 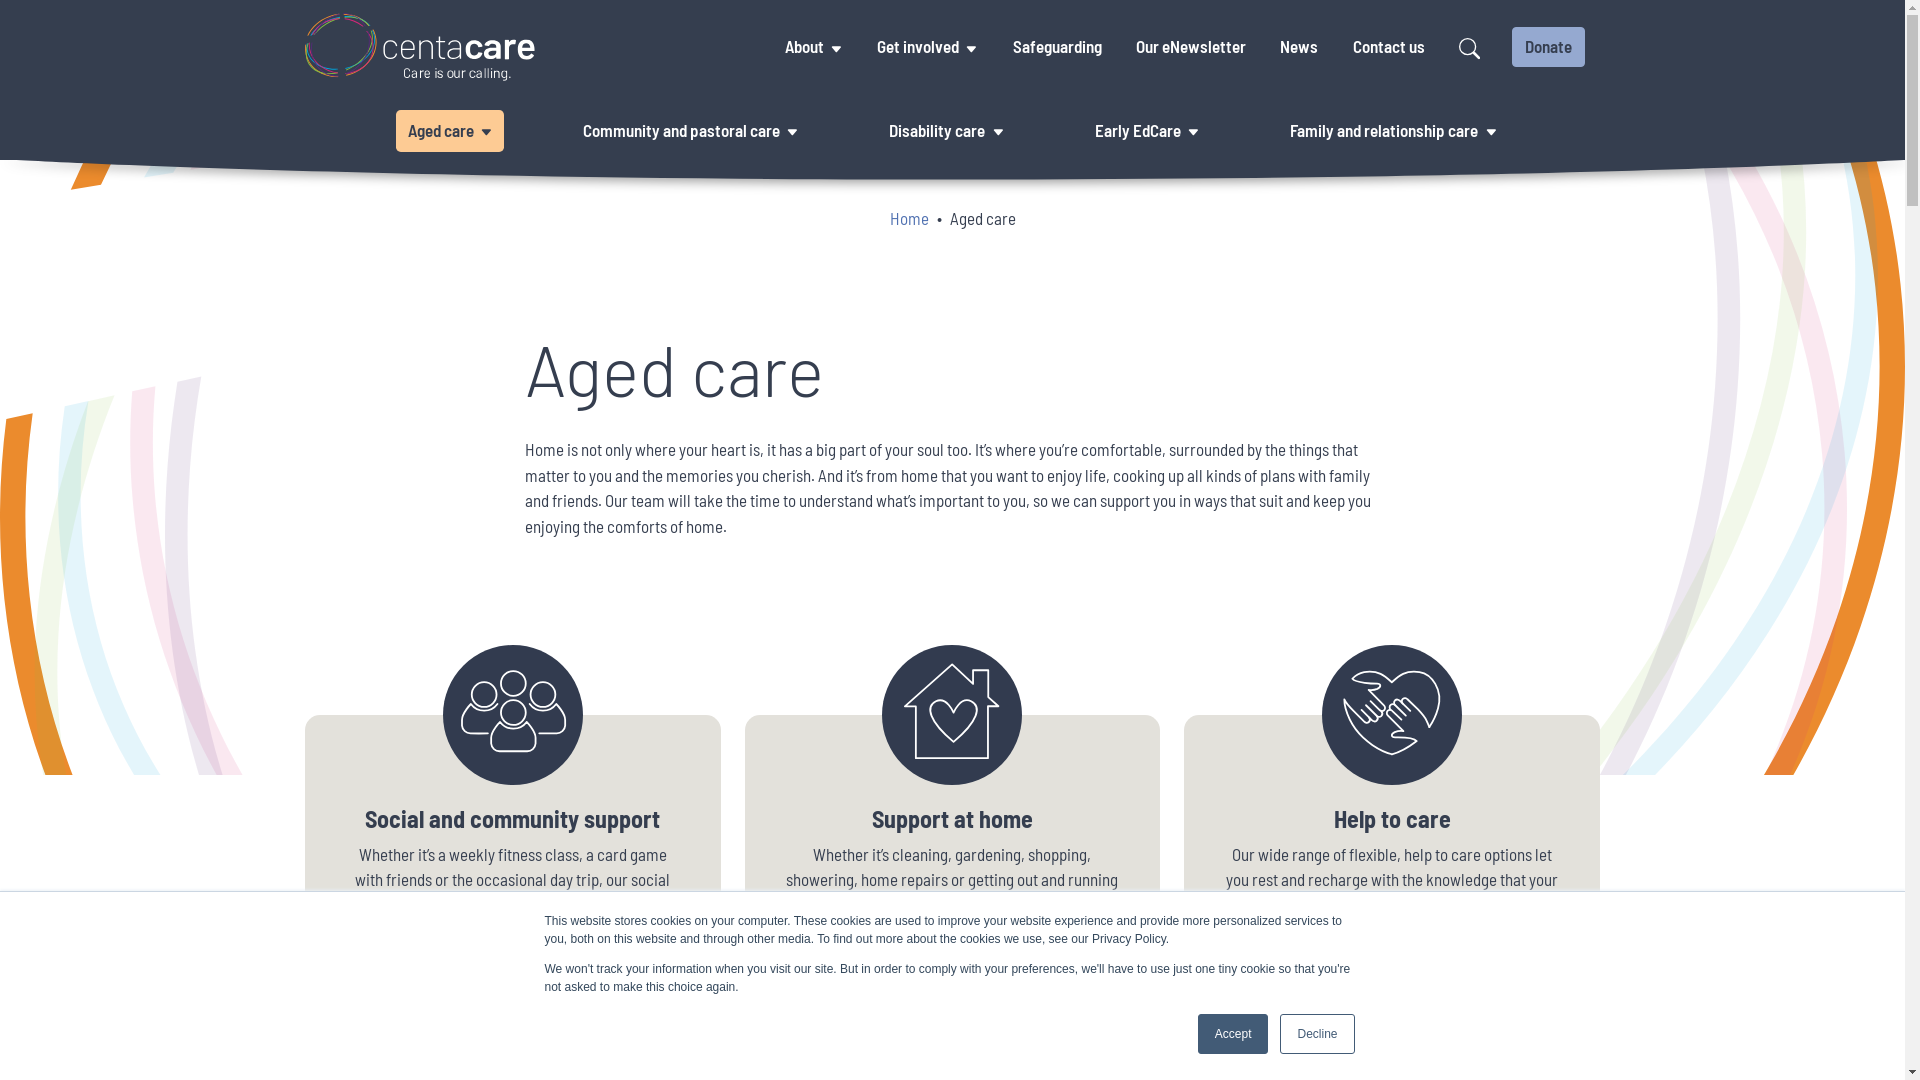 What do you see at coordinates (910, 218) in the screenshot?
I see `Home` at bounding box center [910, 218].